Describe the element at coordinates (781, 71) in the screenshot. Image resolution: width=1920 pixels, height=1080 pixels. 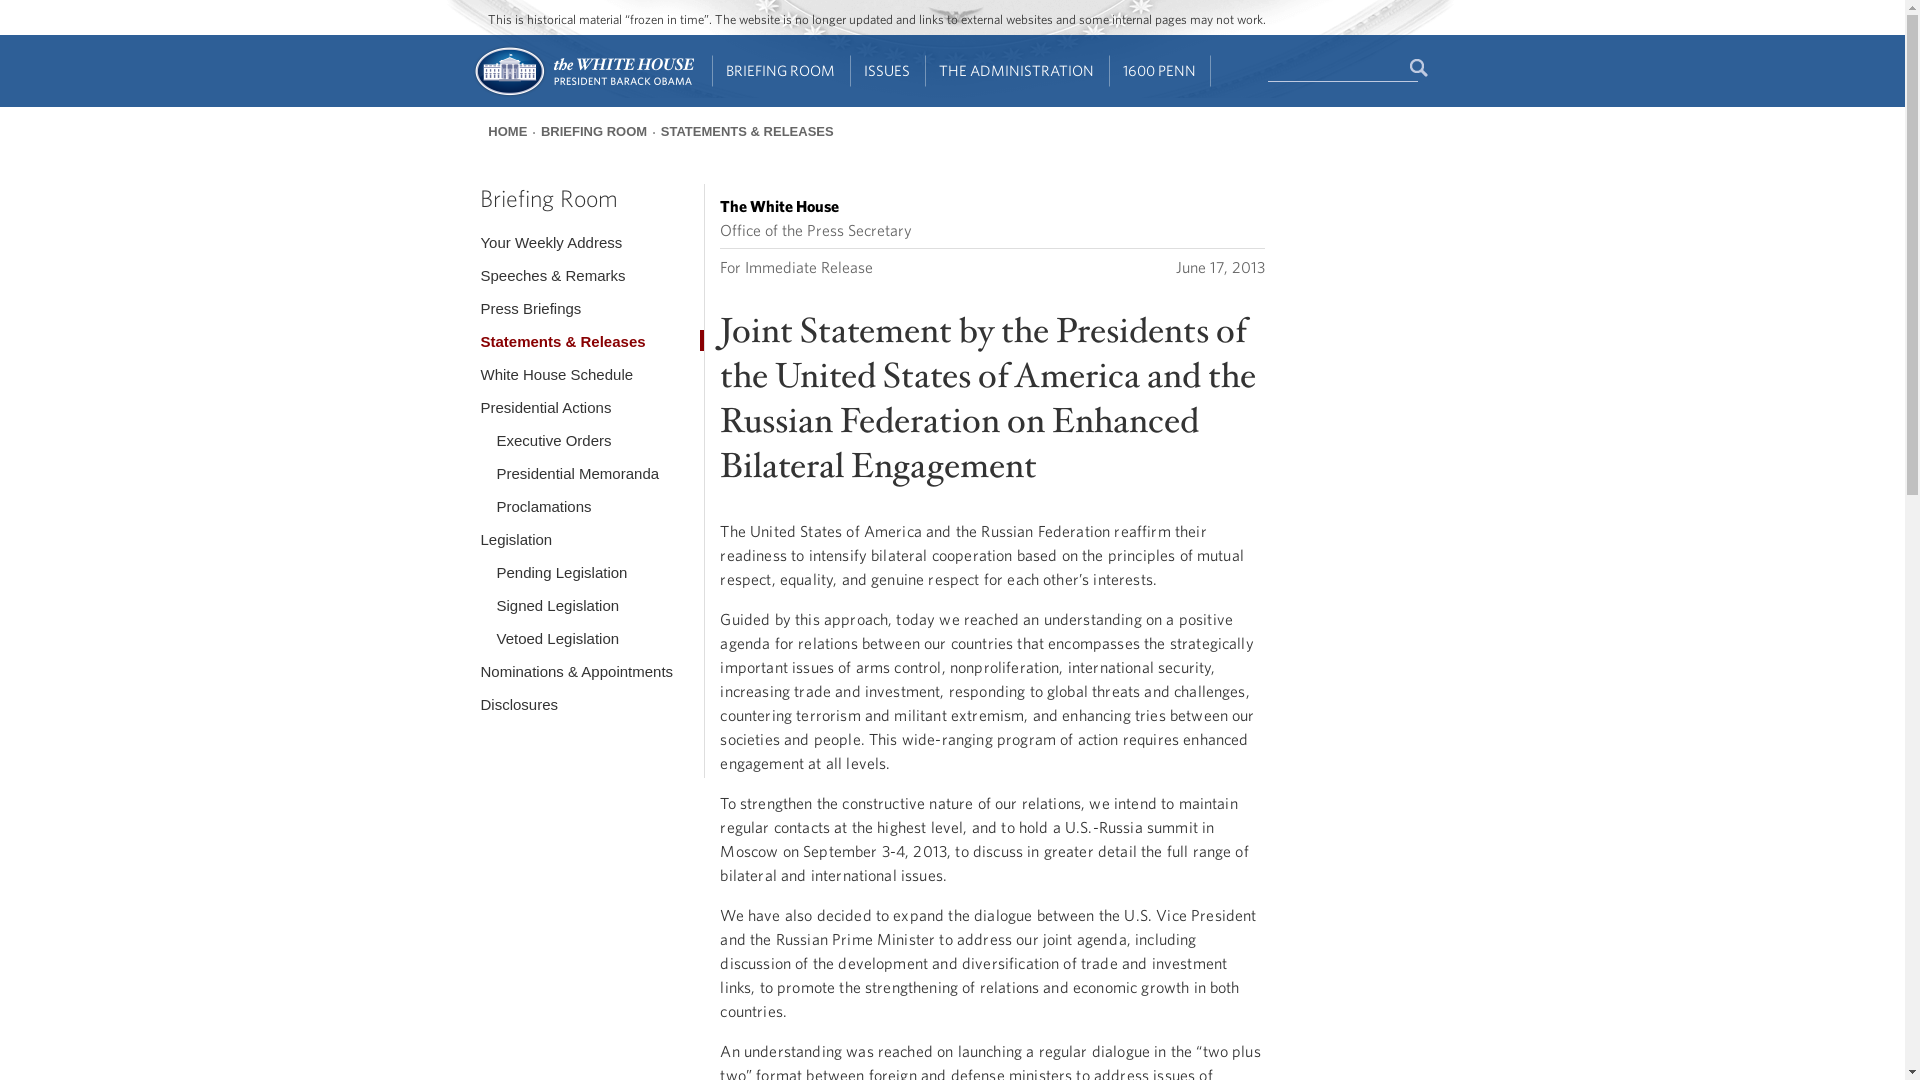
I see `BRIEFING ROOM` at that location.